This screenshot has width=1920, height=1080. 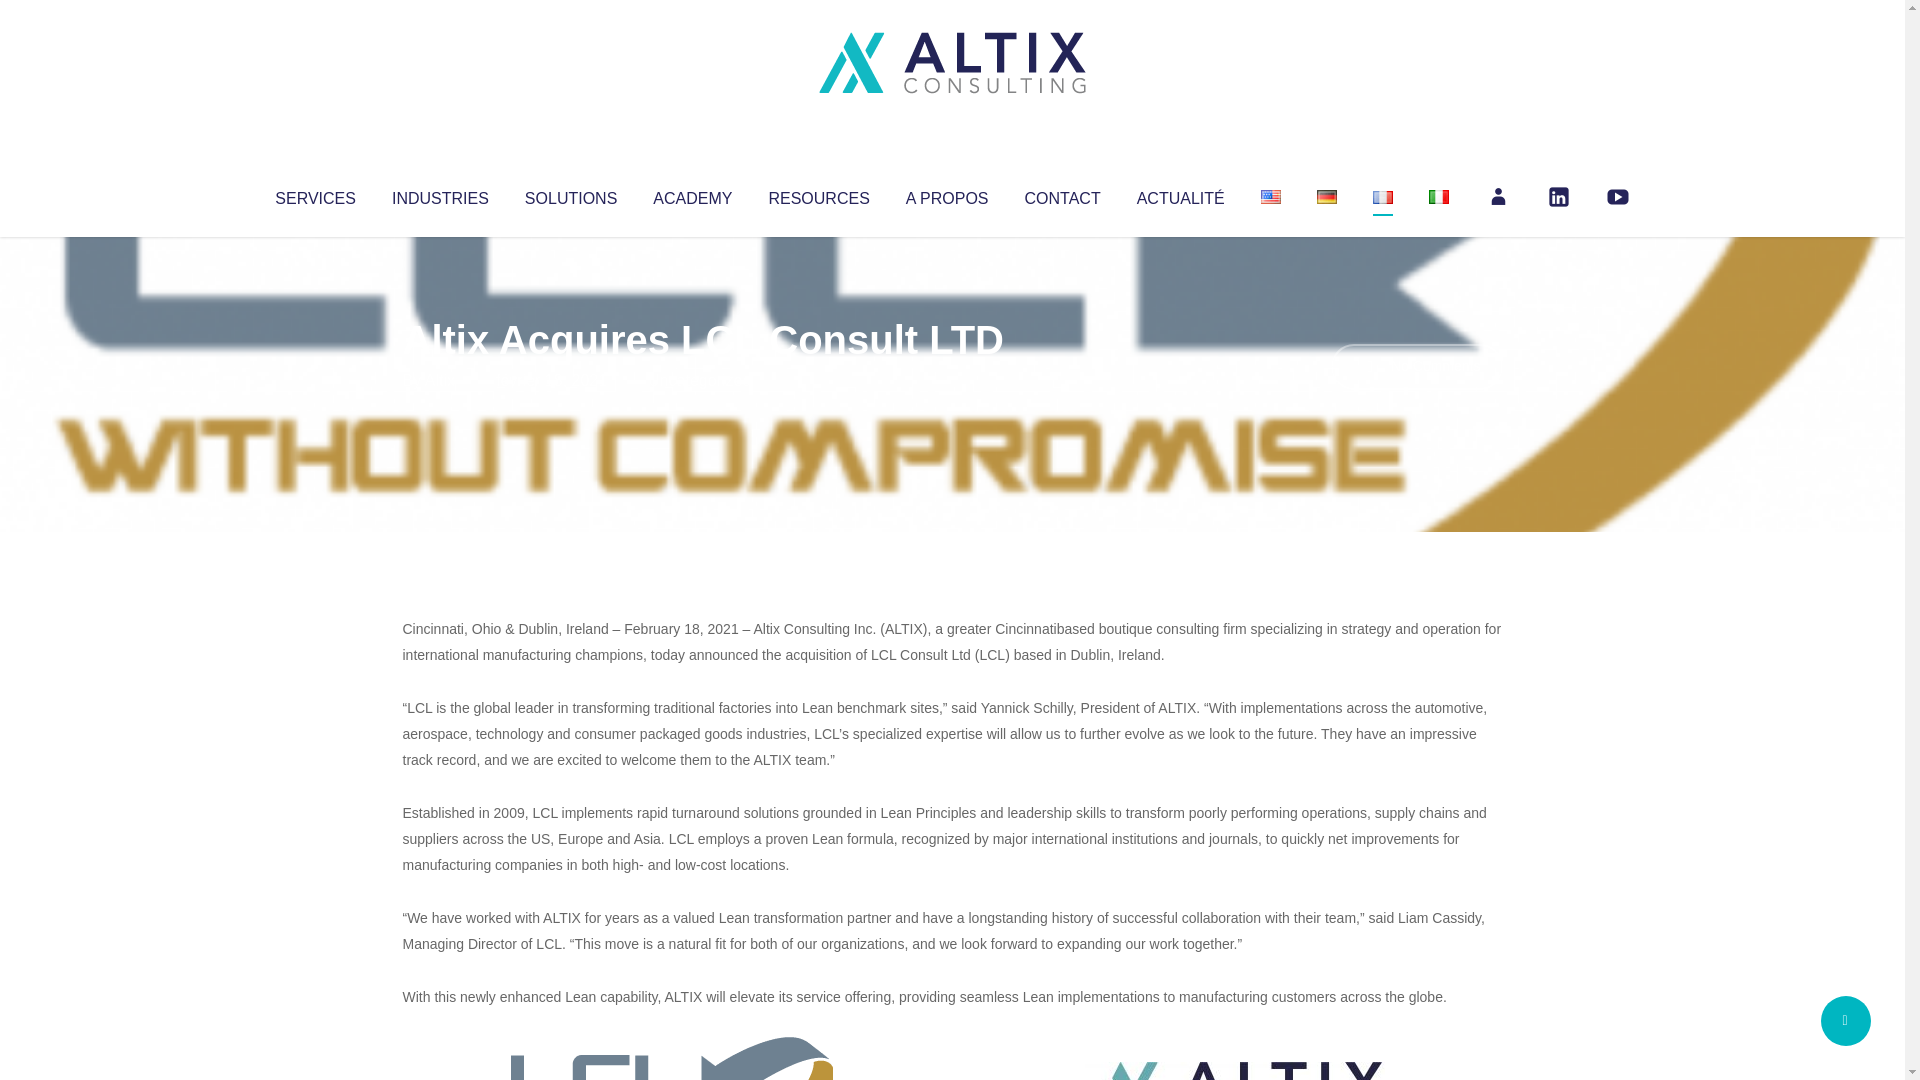 What do you see at coordinates (440, 380) in the screenshot?
I see `Altix` at bounding box center [440, 380].